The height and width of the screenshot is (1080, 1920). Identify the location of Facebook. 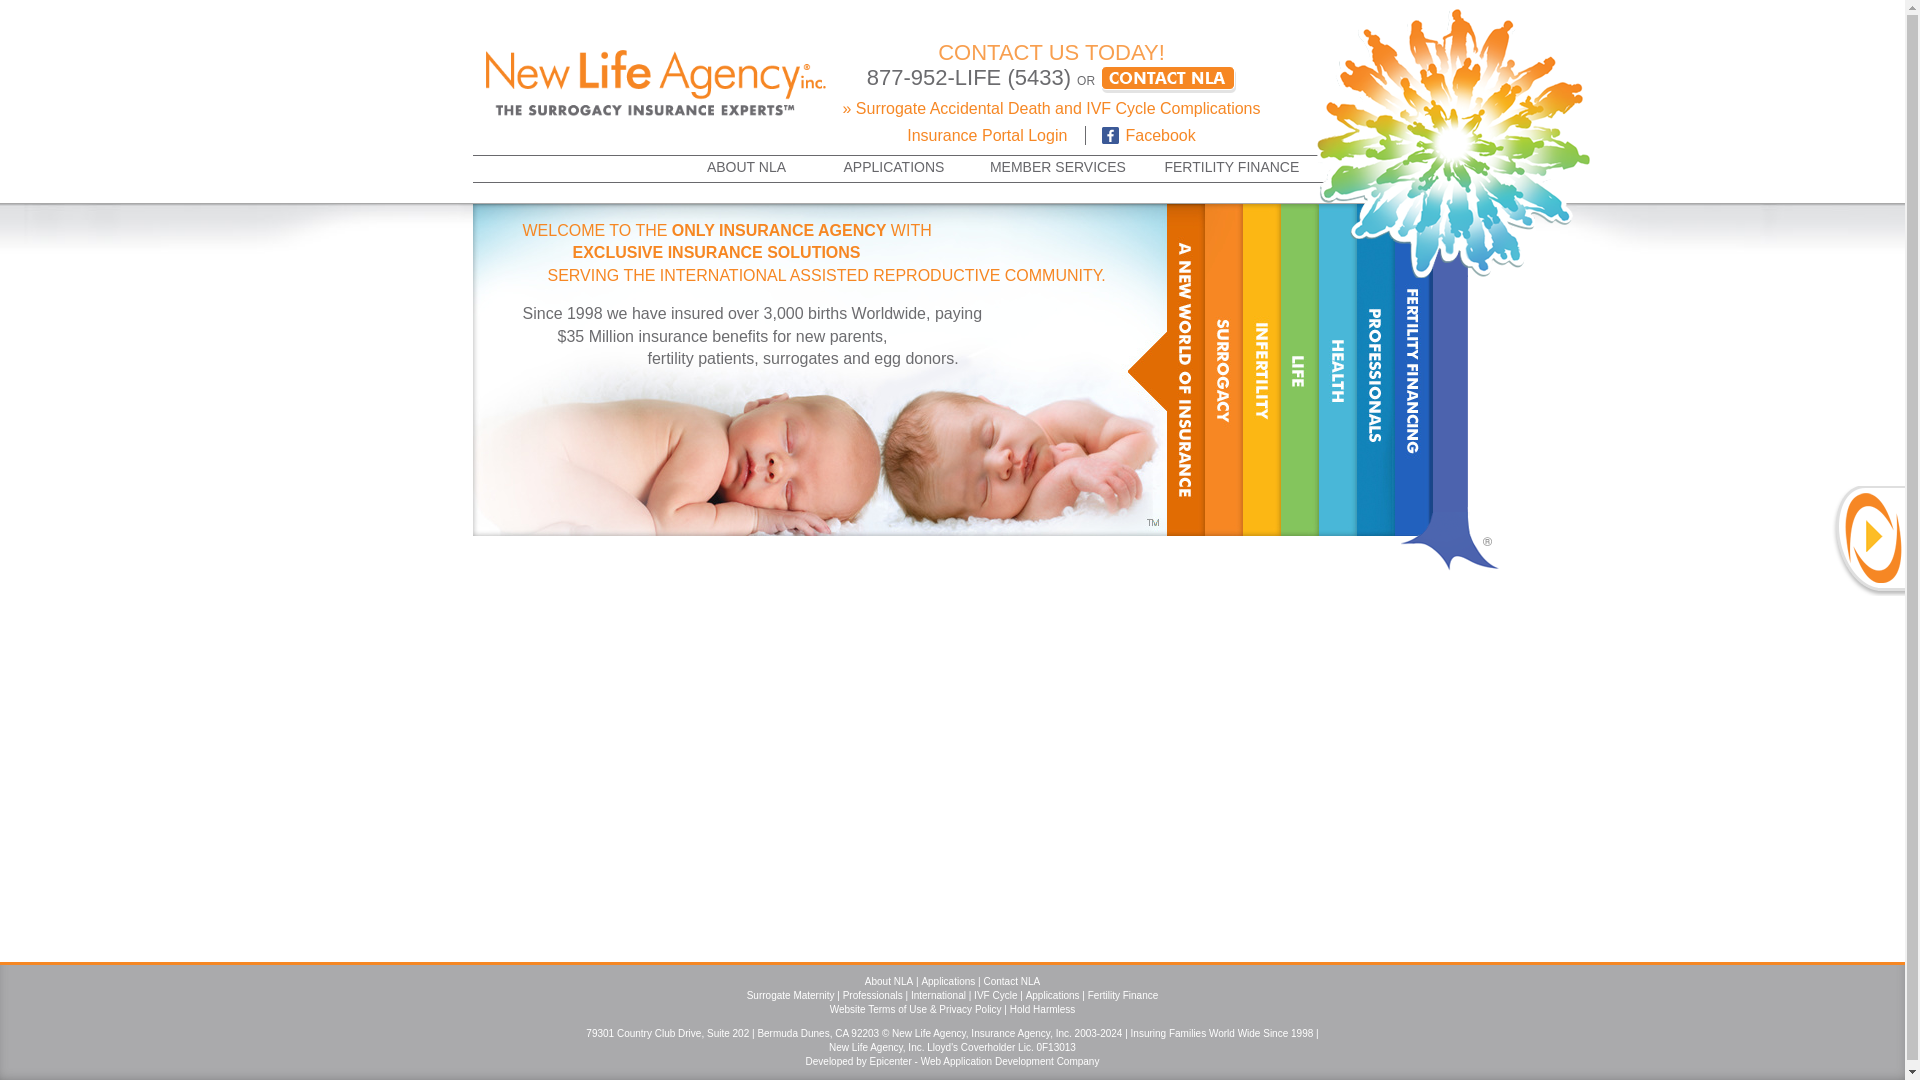
(1139, 135).